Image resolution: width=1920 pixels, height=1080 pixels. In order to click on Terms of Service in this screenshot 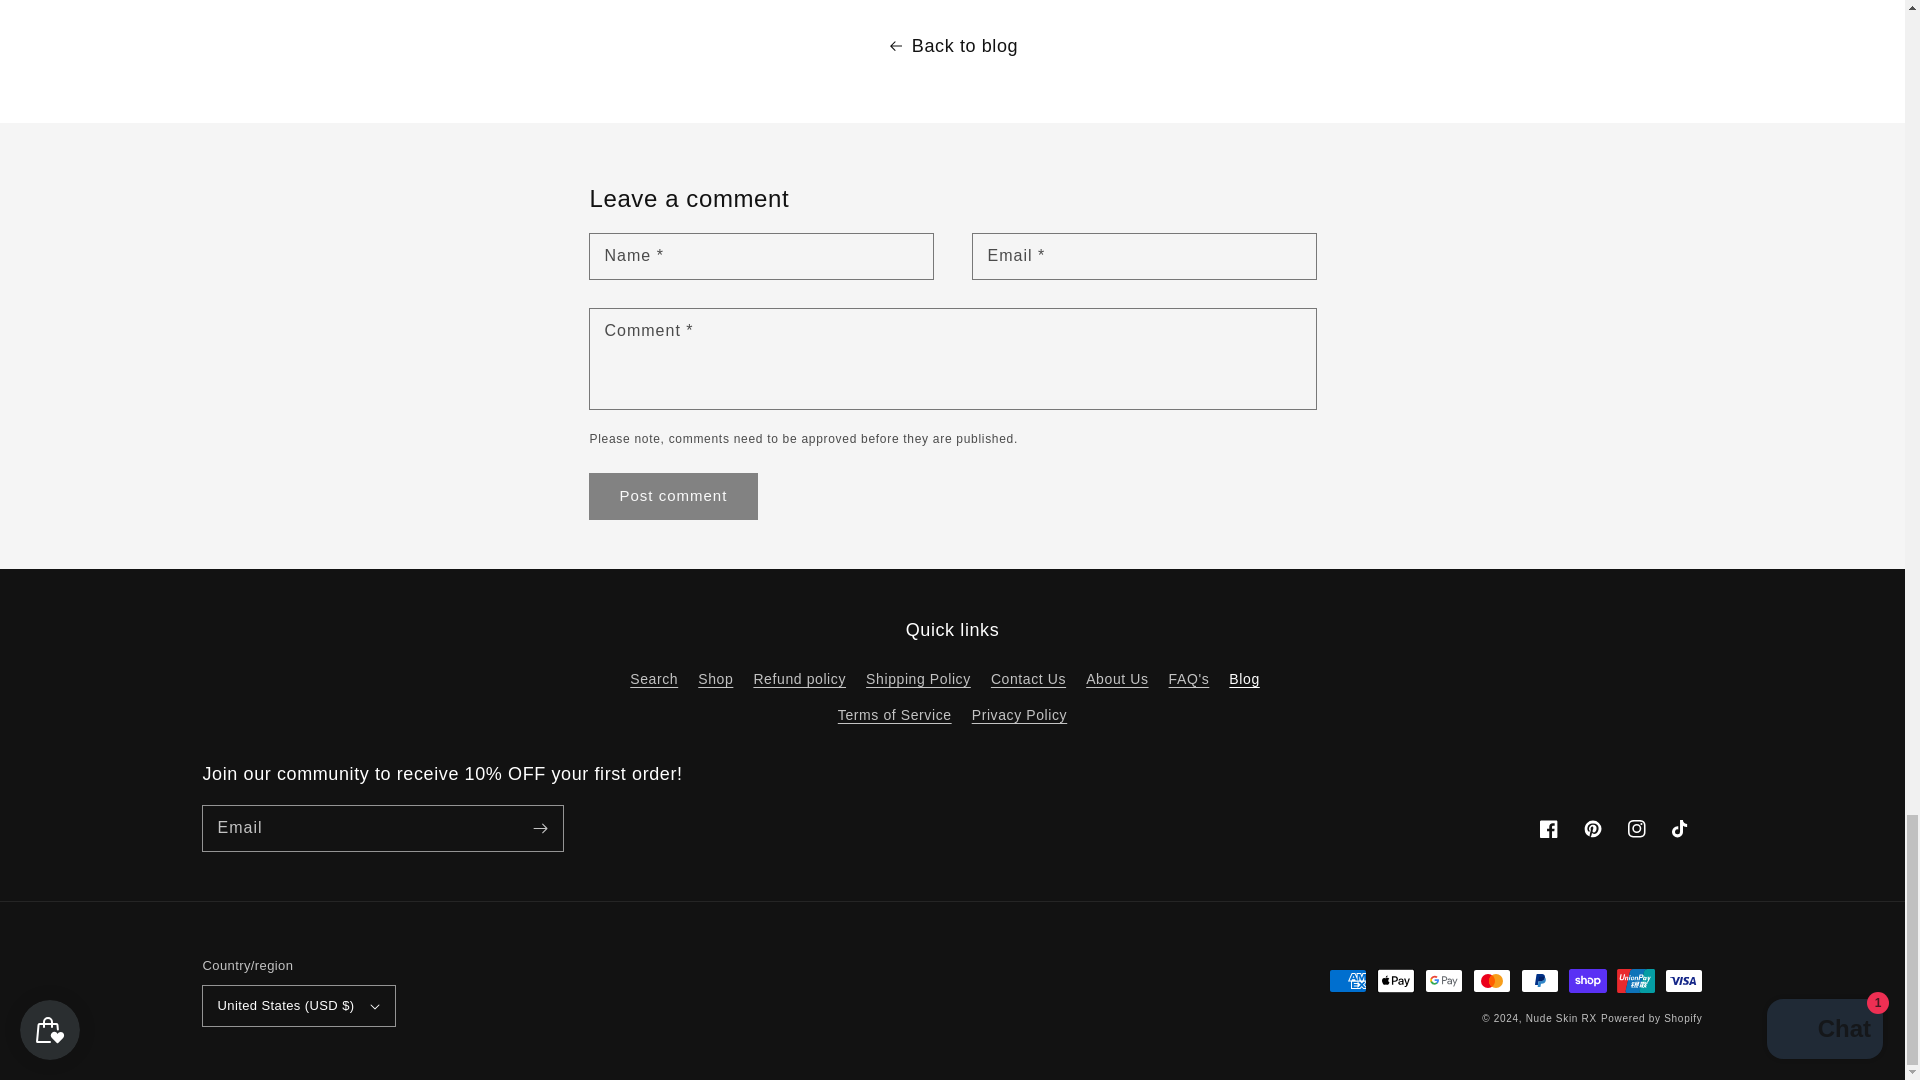, I will do `click(894, 715)`.